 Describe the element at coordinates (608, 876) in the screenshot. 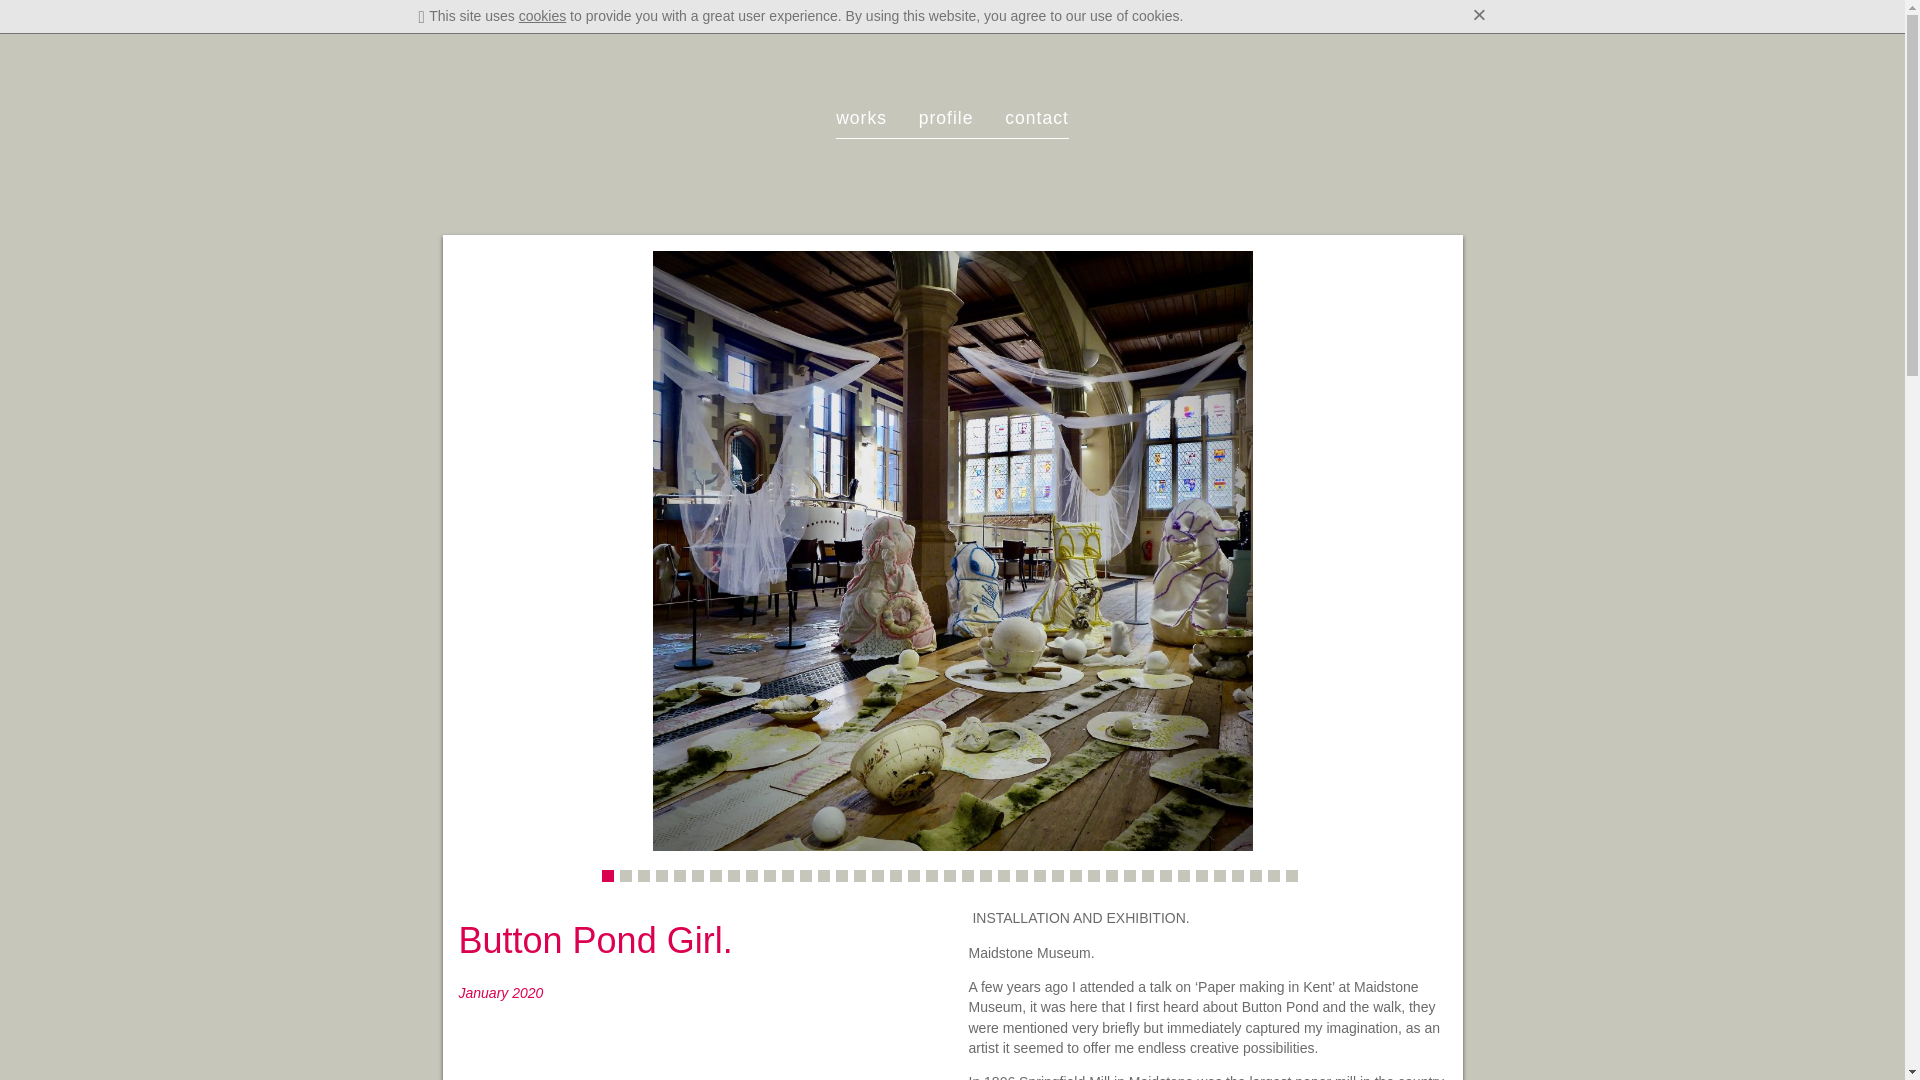

I see `1` at that location.